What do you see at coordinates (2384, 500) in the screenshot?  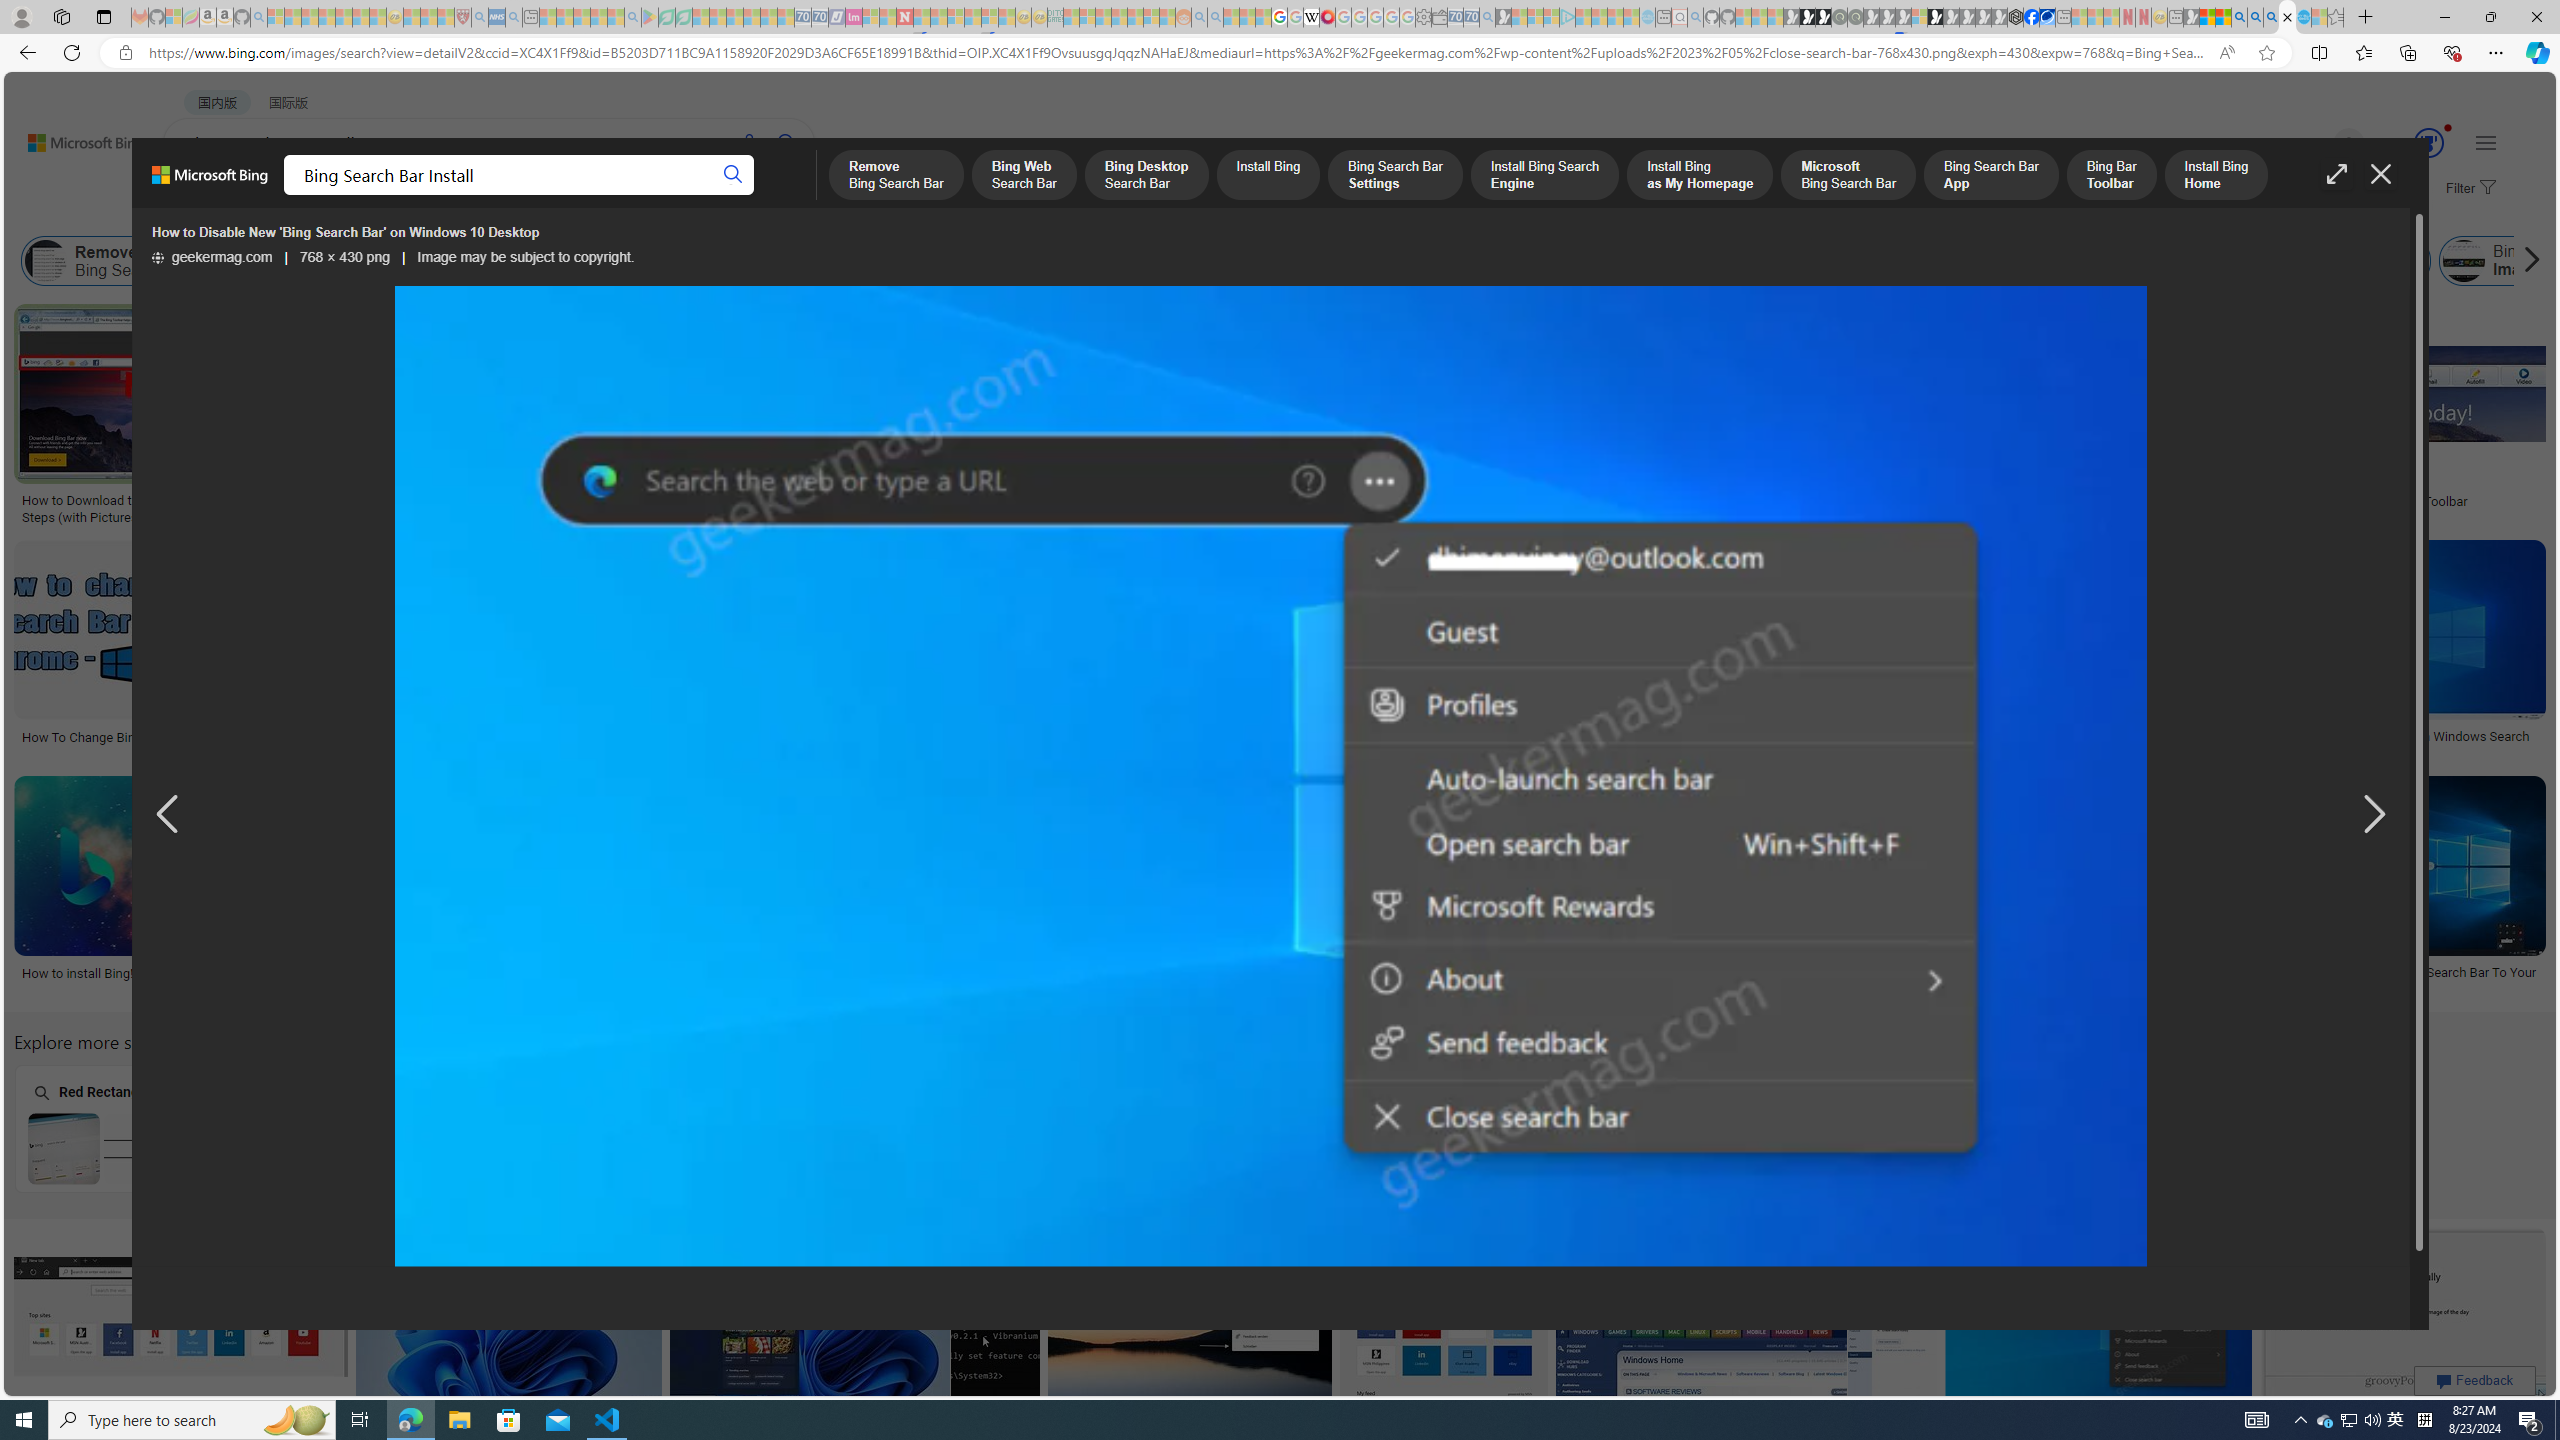 I see `Download Bing Bar, the new Bing Toolbar` at bounding box center [2384, 500].